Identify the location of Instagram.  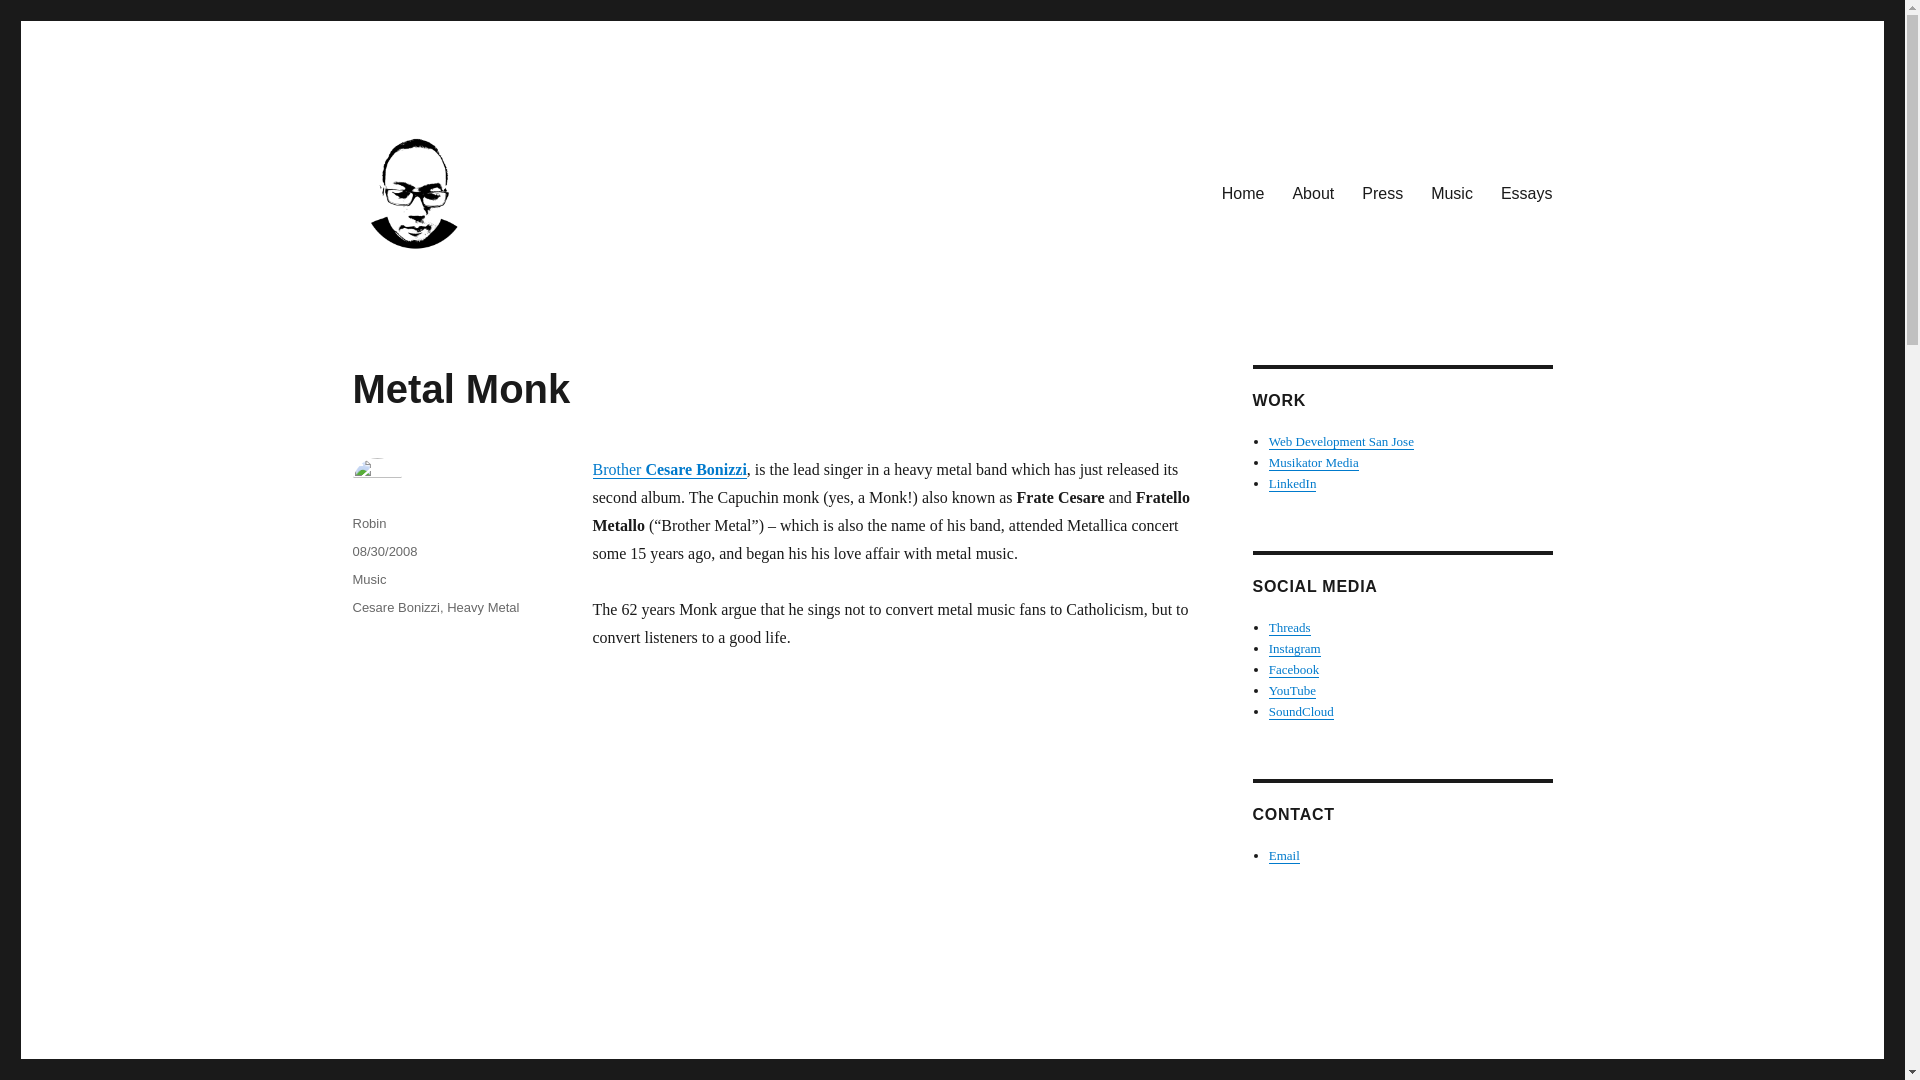
(1294, 648).